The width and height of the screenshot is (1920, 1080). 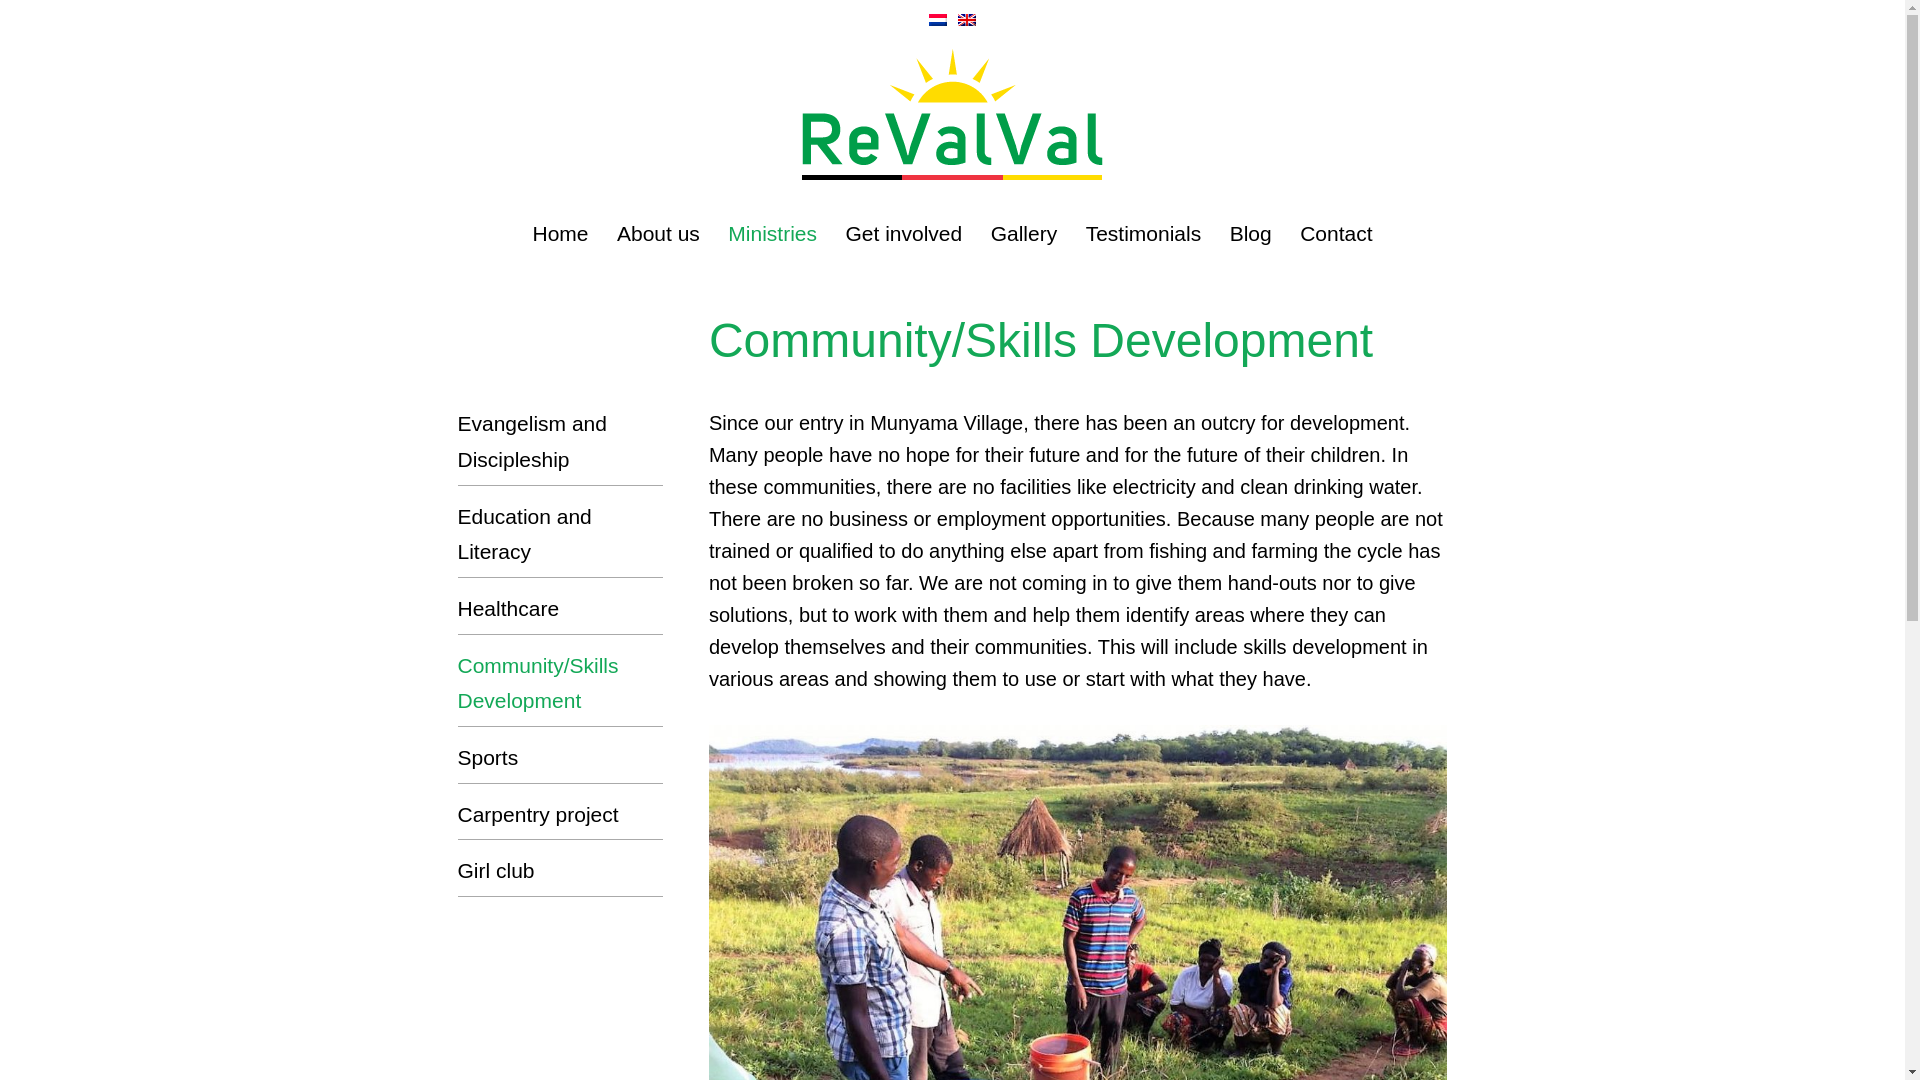 I want to click on Blog, so click(x=1250, y=234).